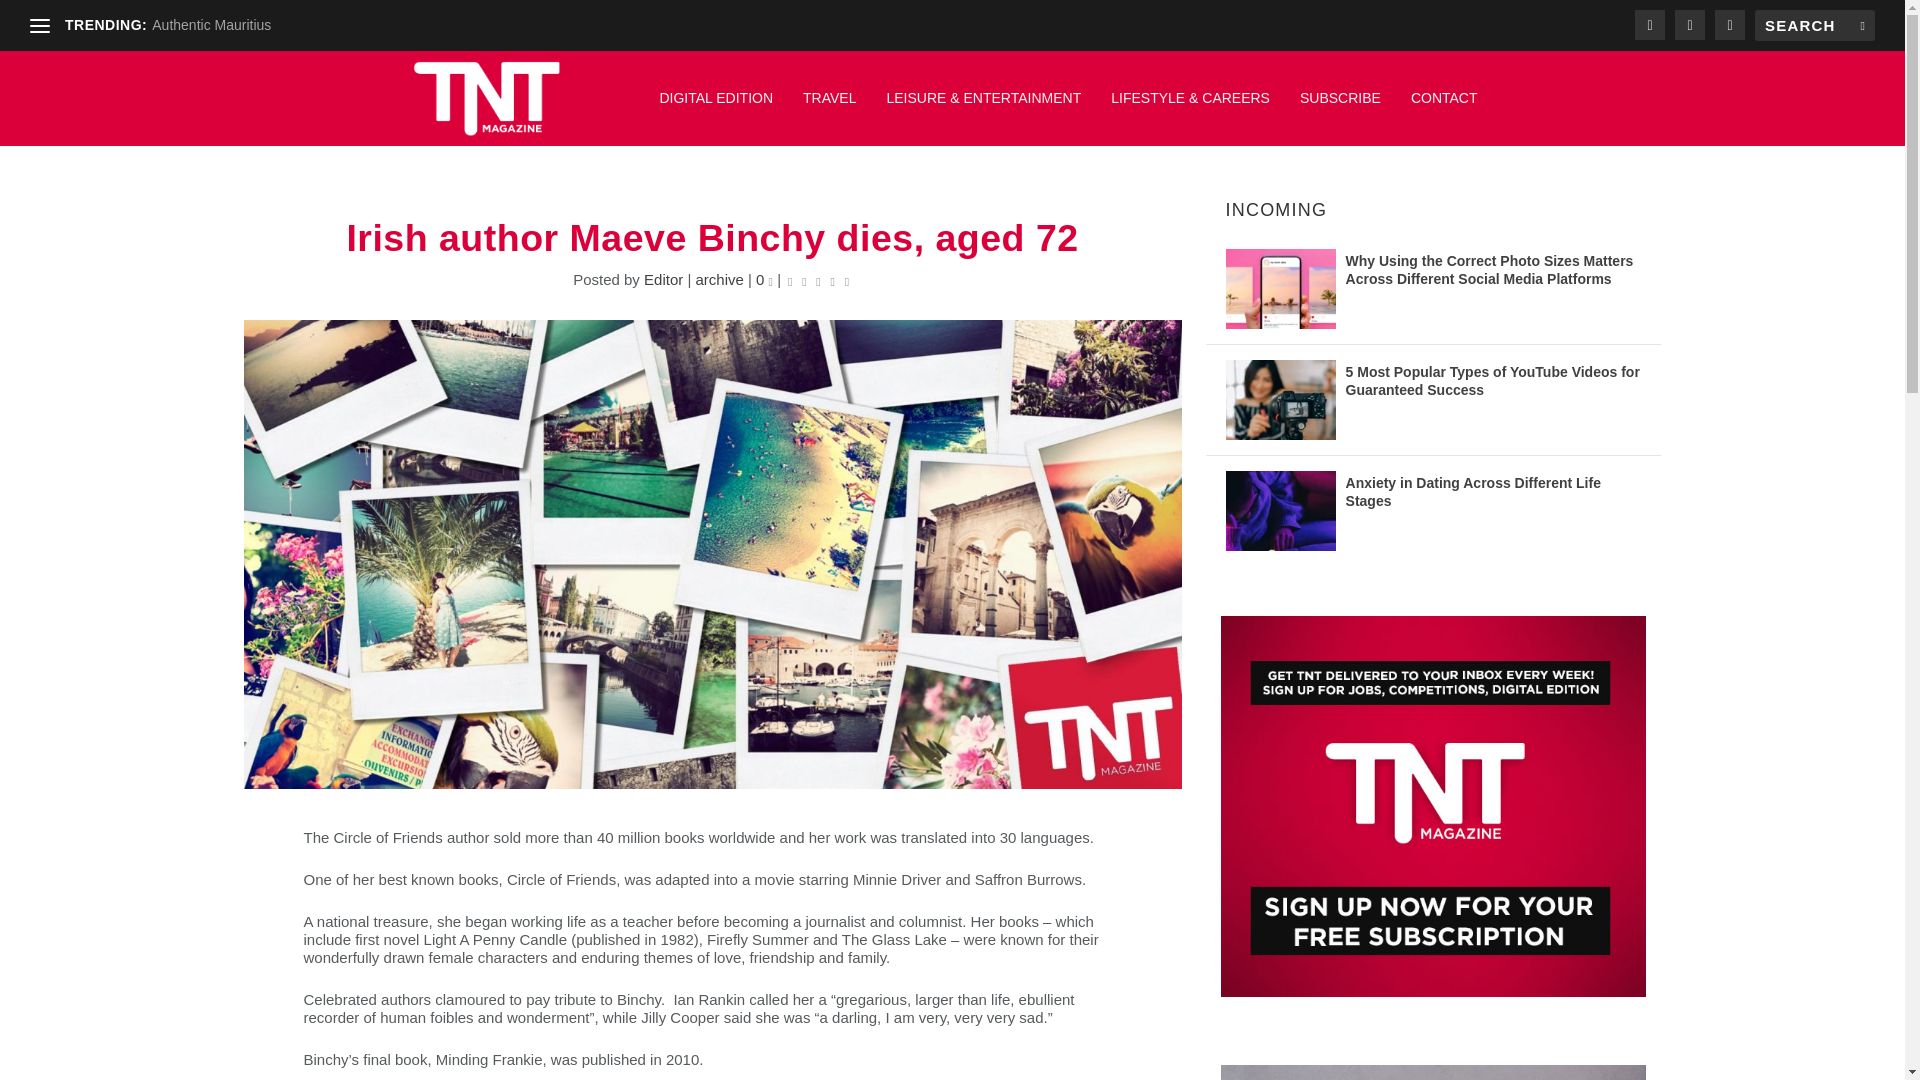 The width and height of the screenshot is (1920, 1080). Describe the element at coordinates (663, 280) in the screenshot. I see `Posts by Editor` at that location.